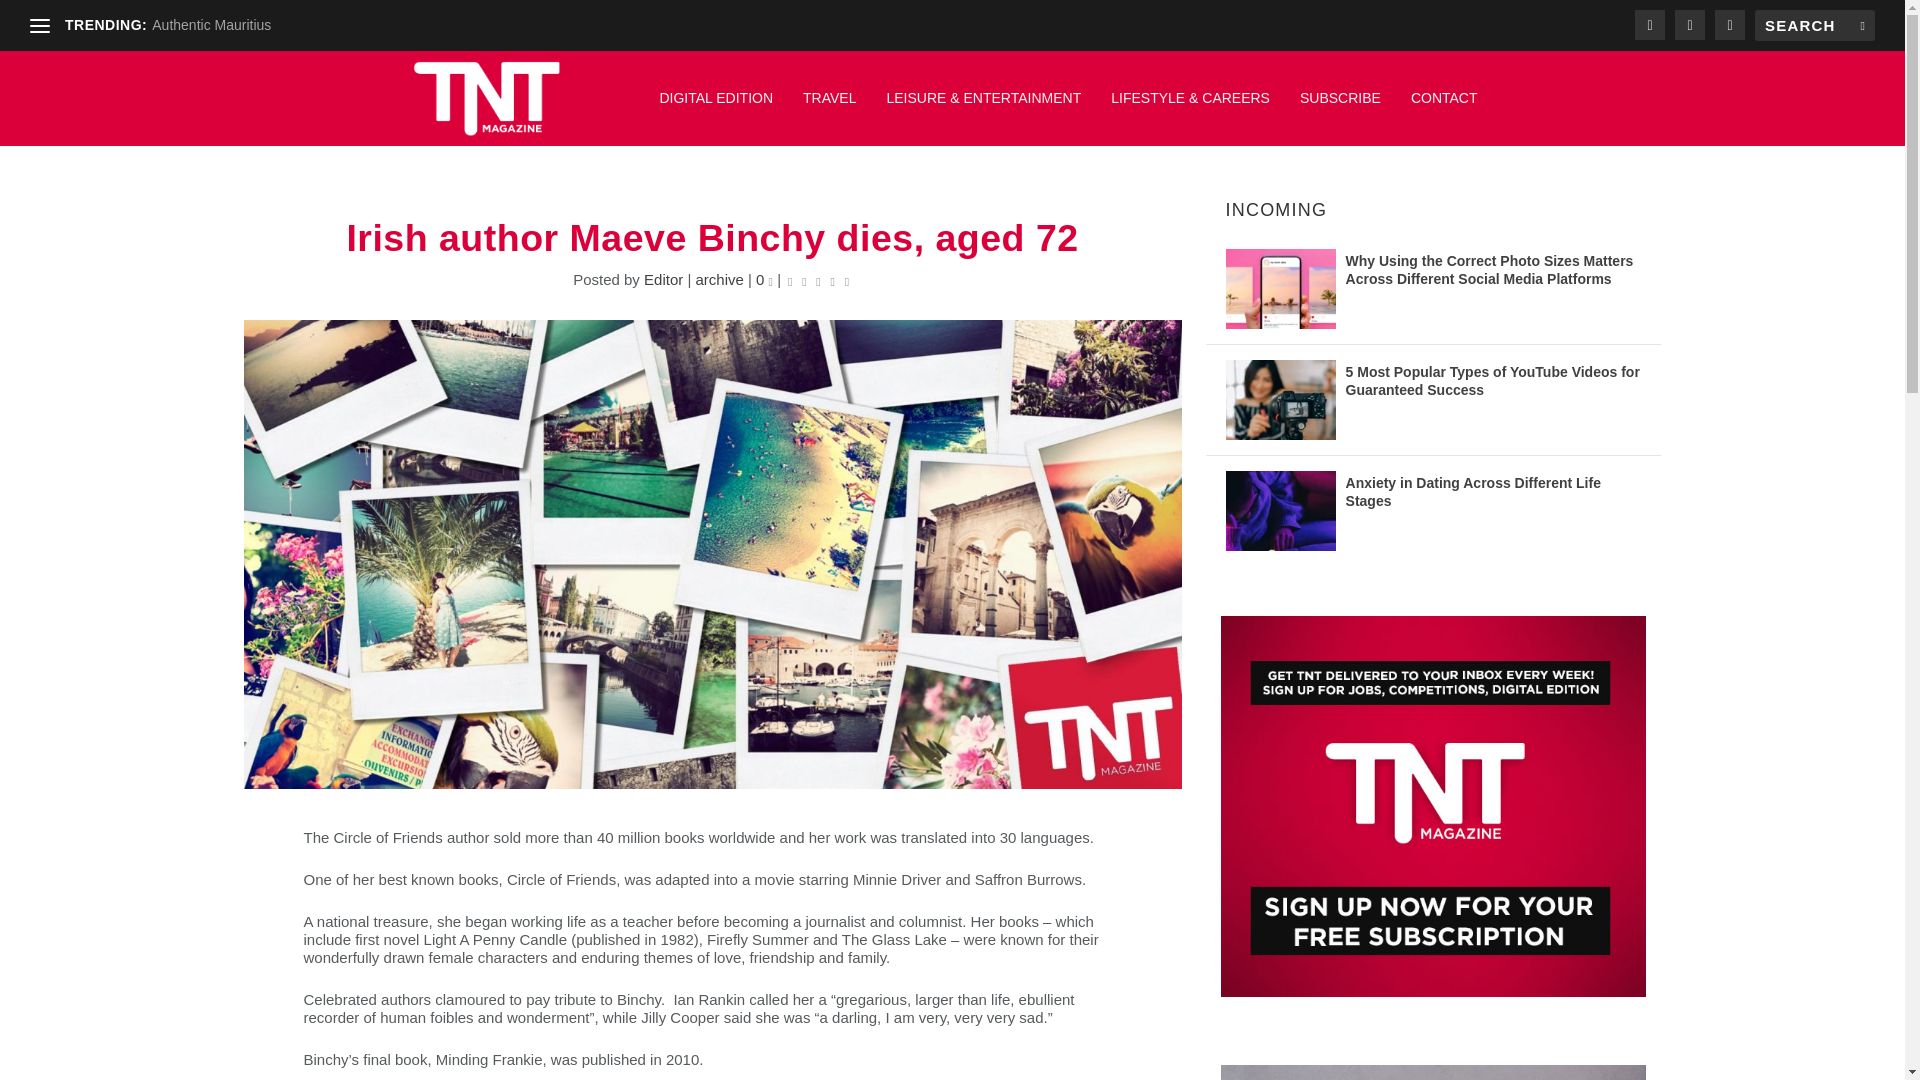 The width and height of the screenshot is (1920, 1080). Describe the element at coordinates (663, 280) in the screenshot. I see `Posts by Editor` at that location.